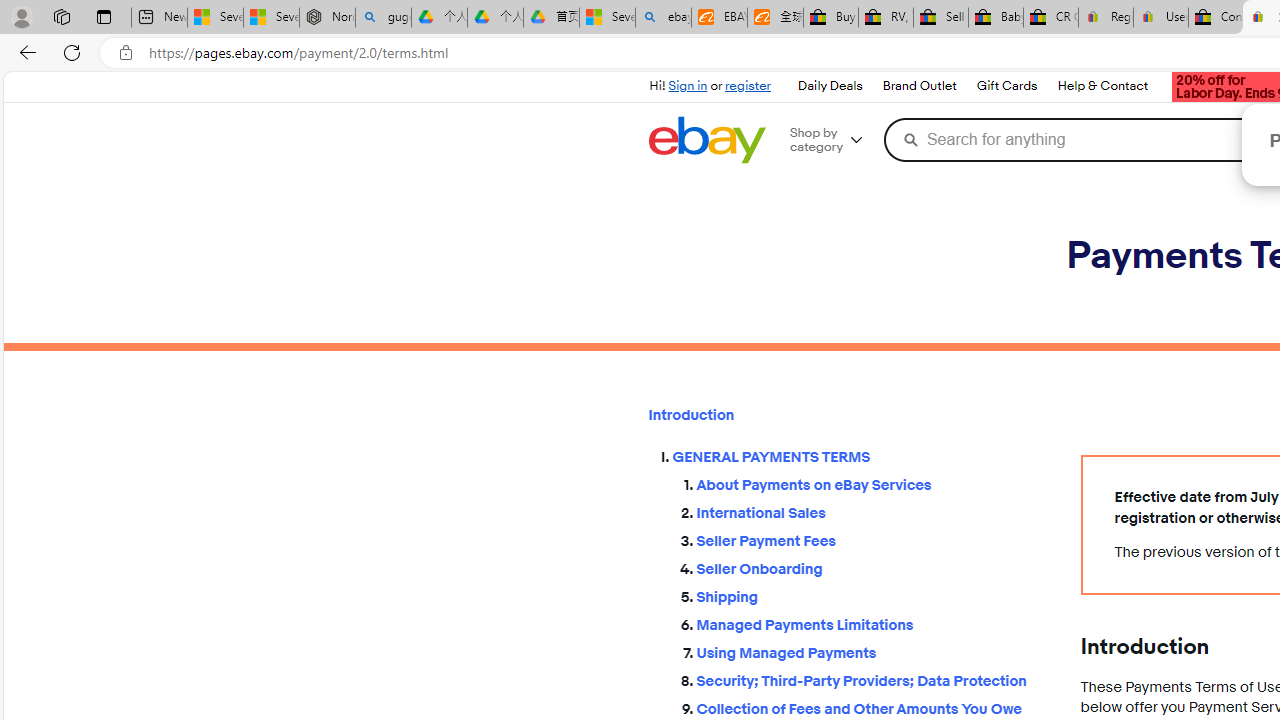 Image resolution: width=1280 pixels, height=720 pixels. I want to click on Daily Deals, so click(830, 86).